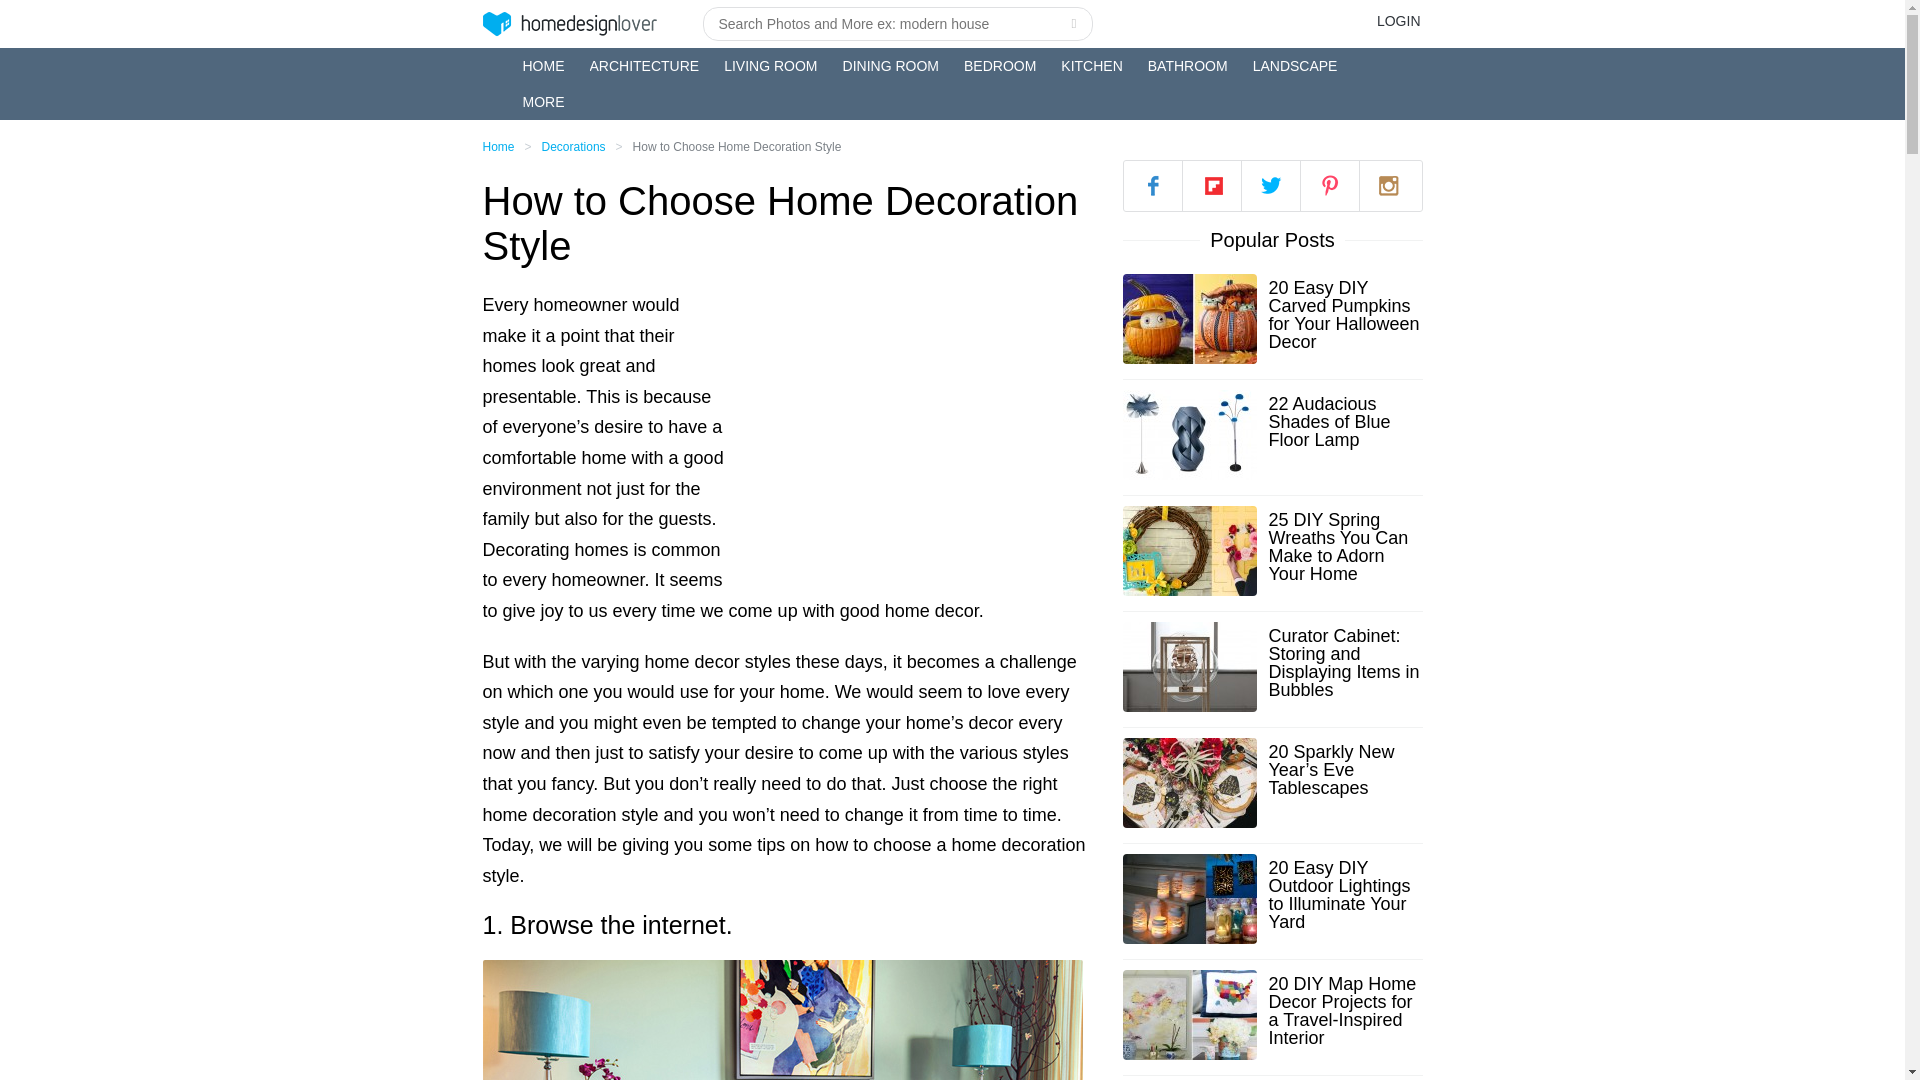 The height and width of the screenshot is (1080, 1920). Describe the element at coordinates (1296, 66) in the screenshot. I see `LANDSCAPE` at that location.